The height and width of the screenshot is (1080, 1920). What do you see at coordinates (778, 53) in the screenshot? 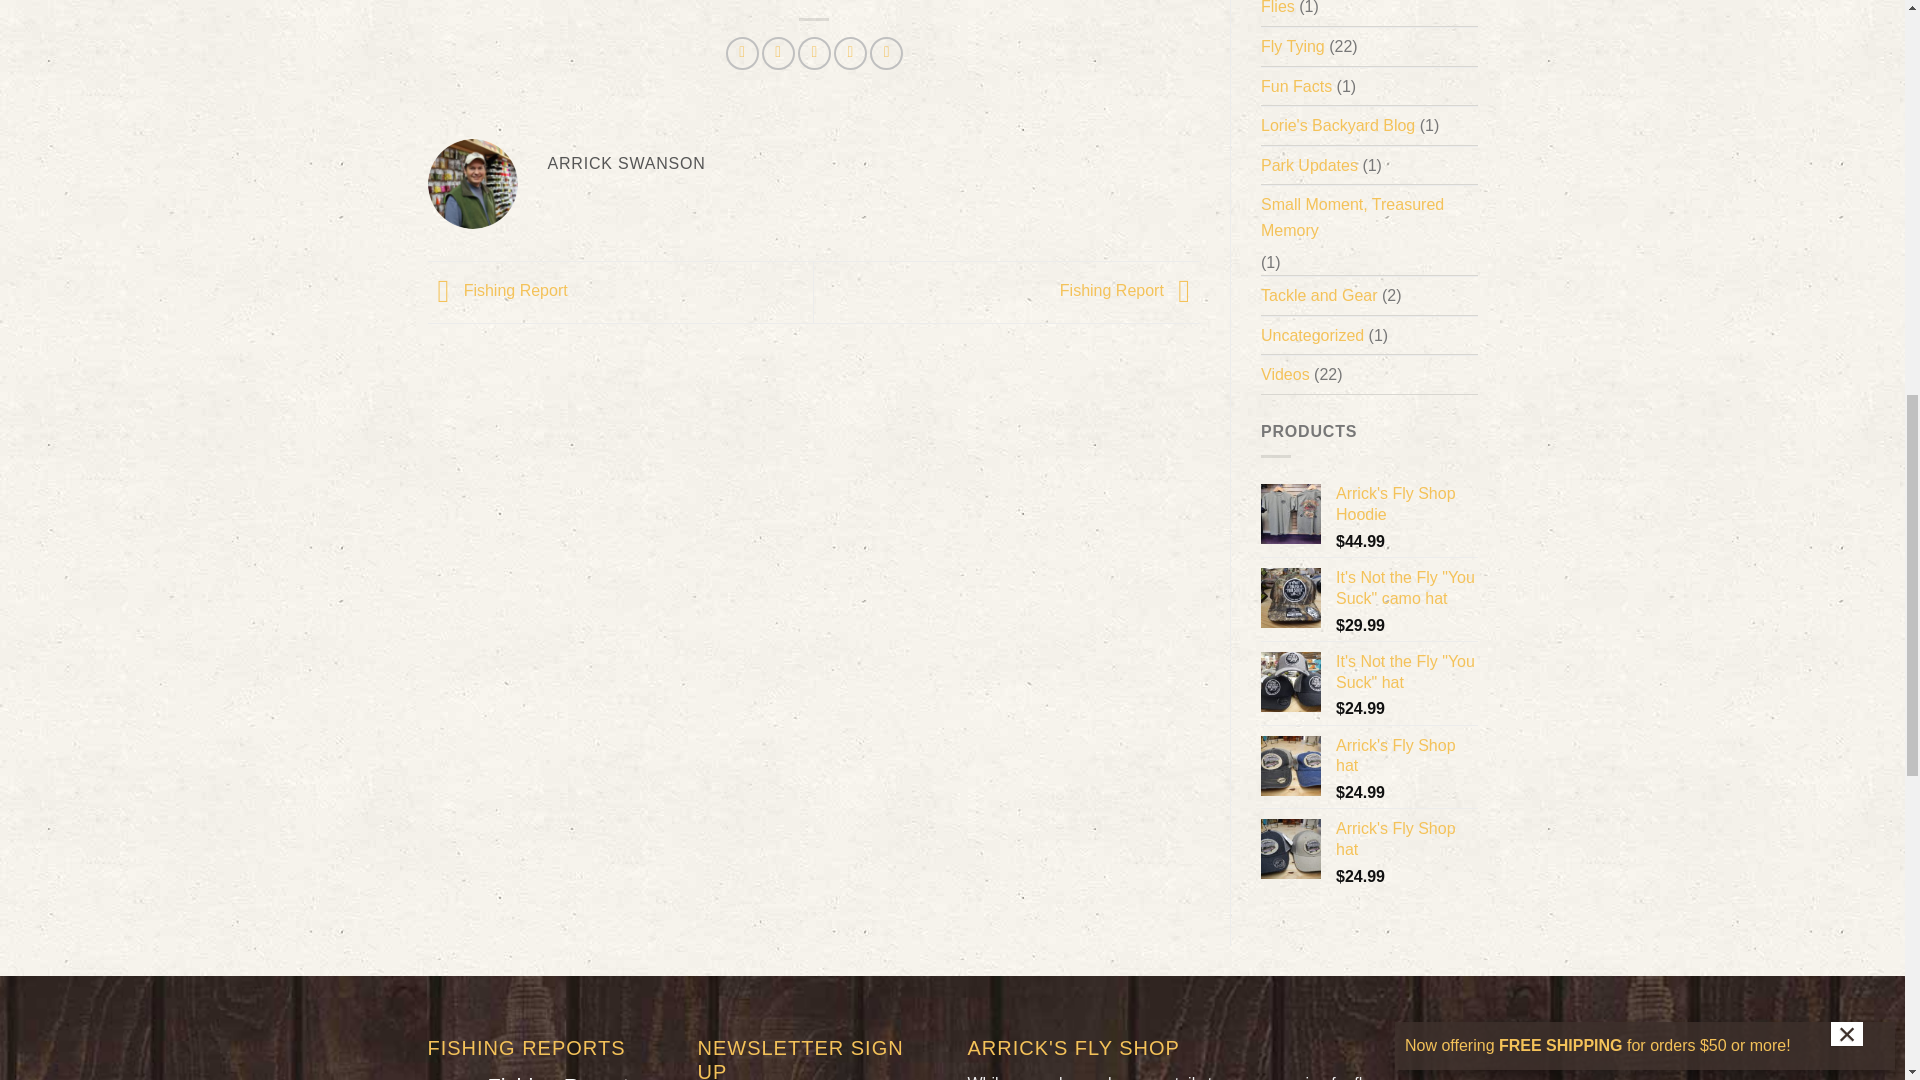
I see `Share on Twitter` at bounding box center [778, 53].